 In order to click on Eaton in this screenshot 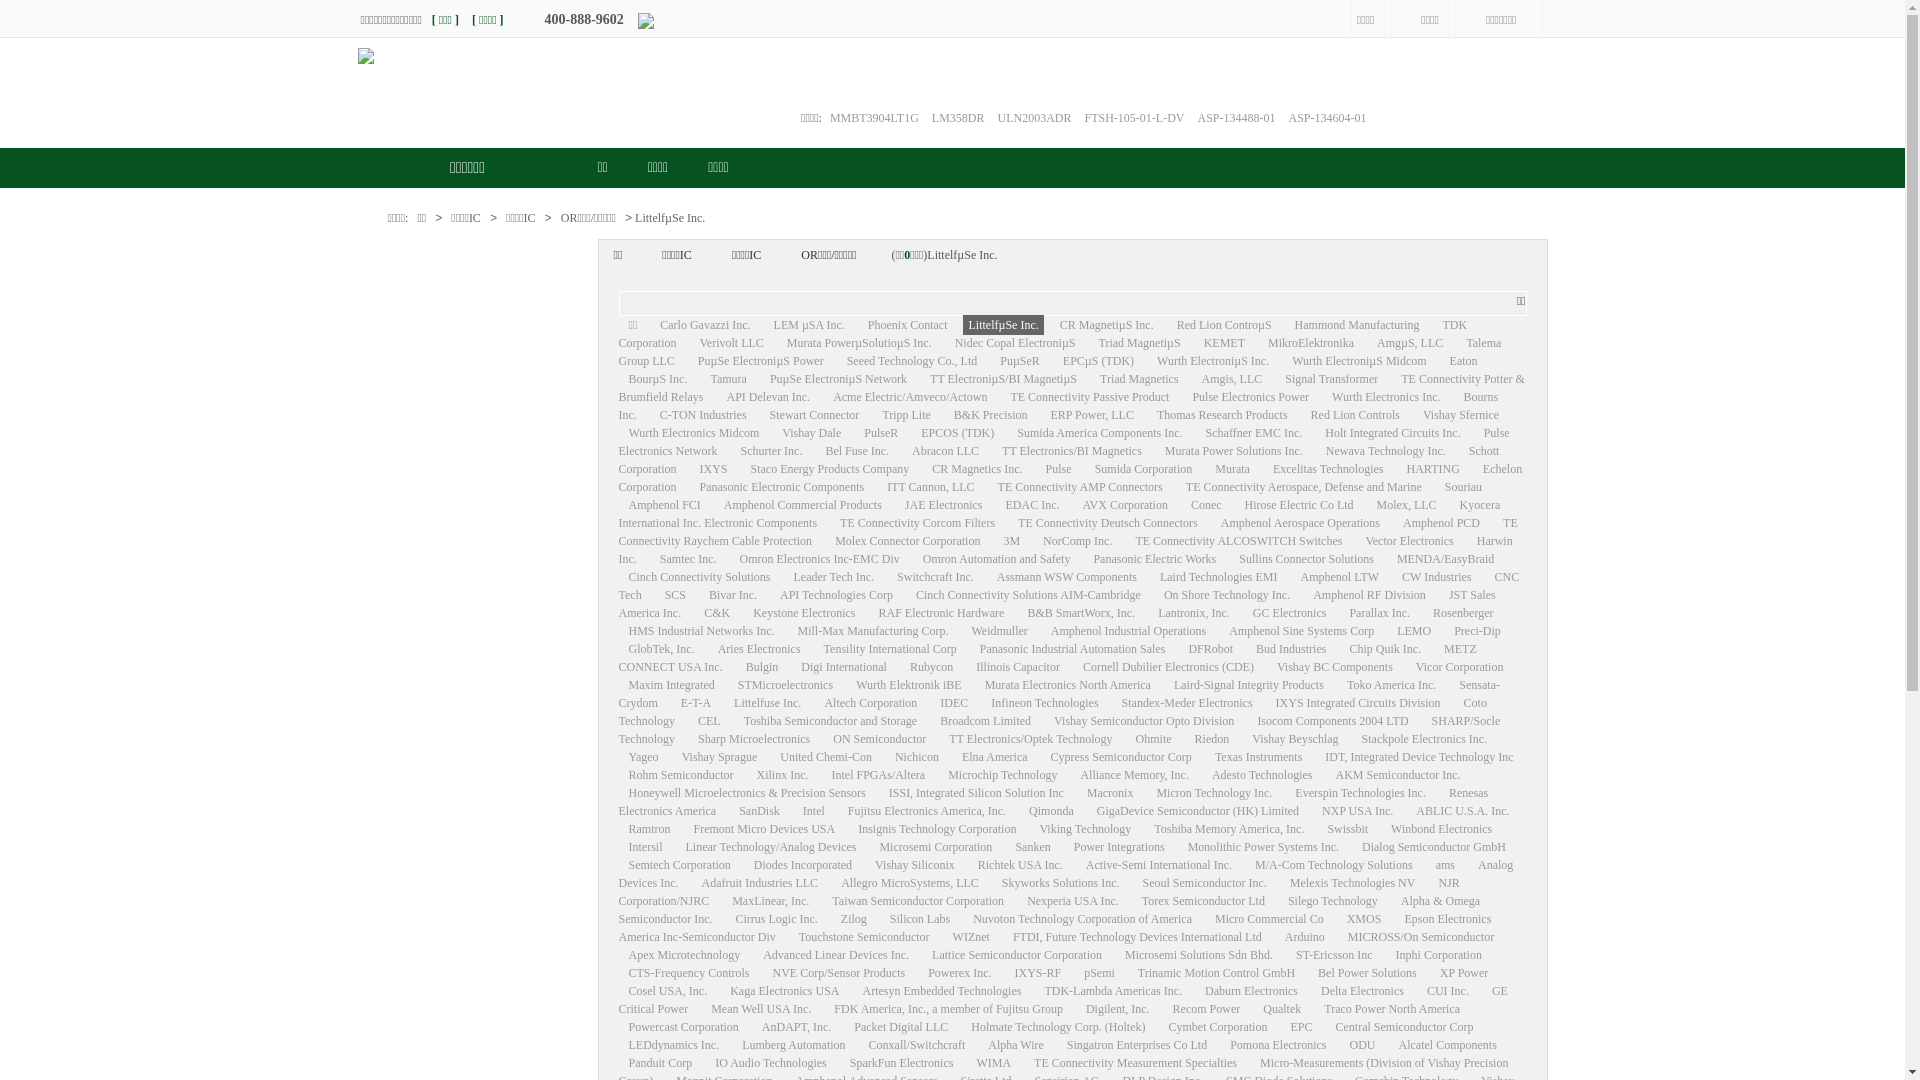, I will do `click(1464, 361)`.